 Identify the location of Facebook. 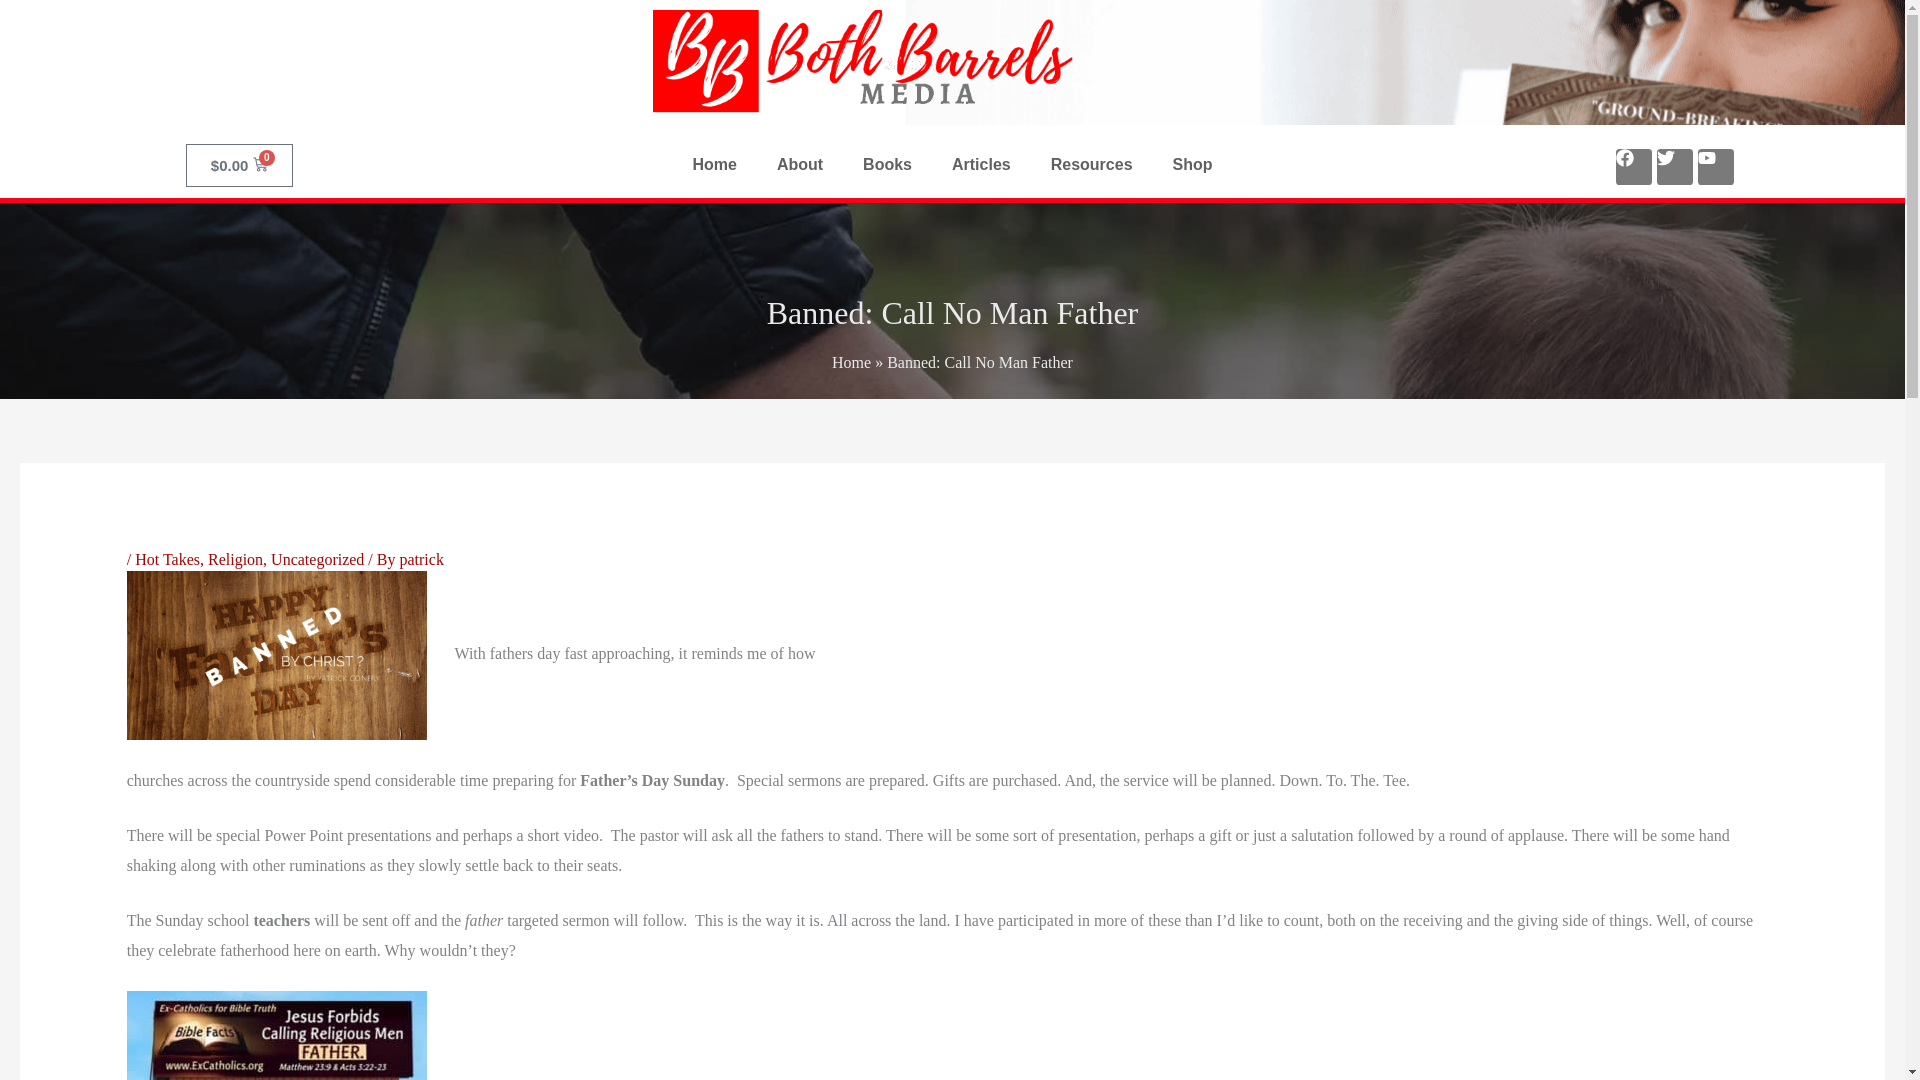
(1634, 165).